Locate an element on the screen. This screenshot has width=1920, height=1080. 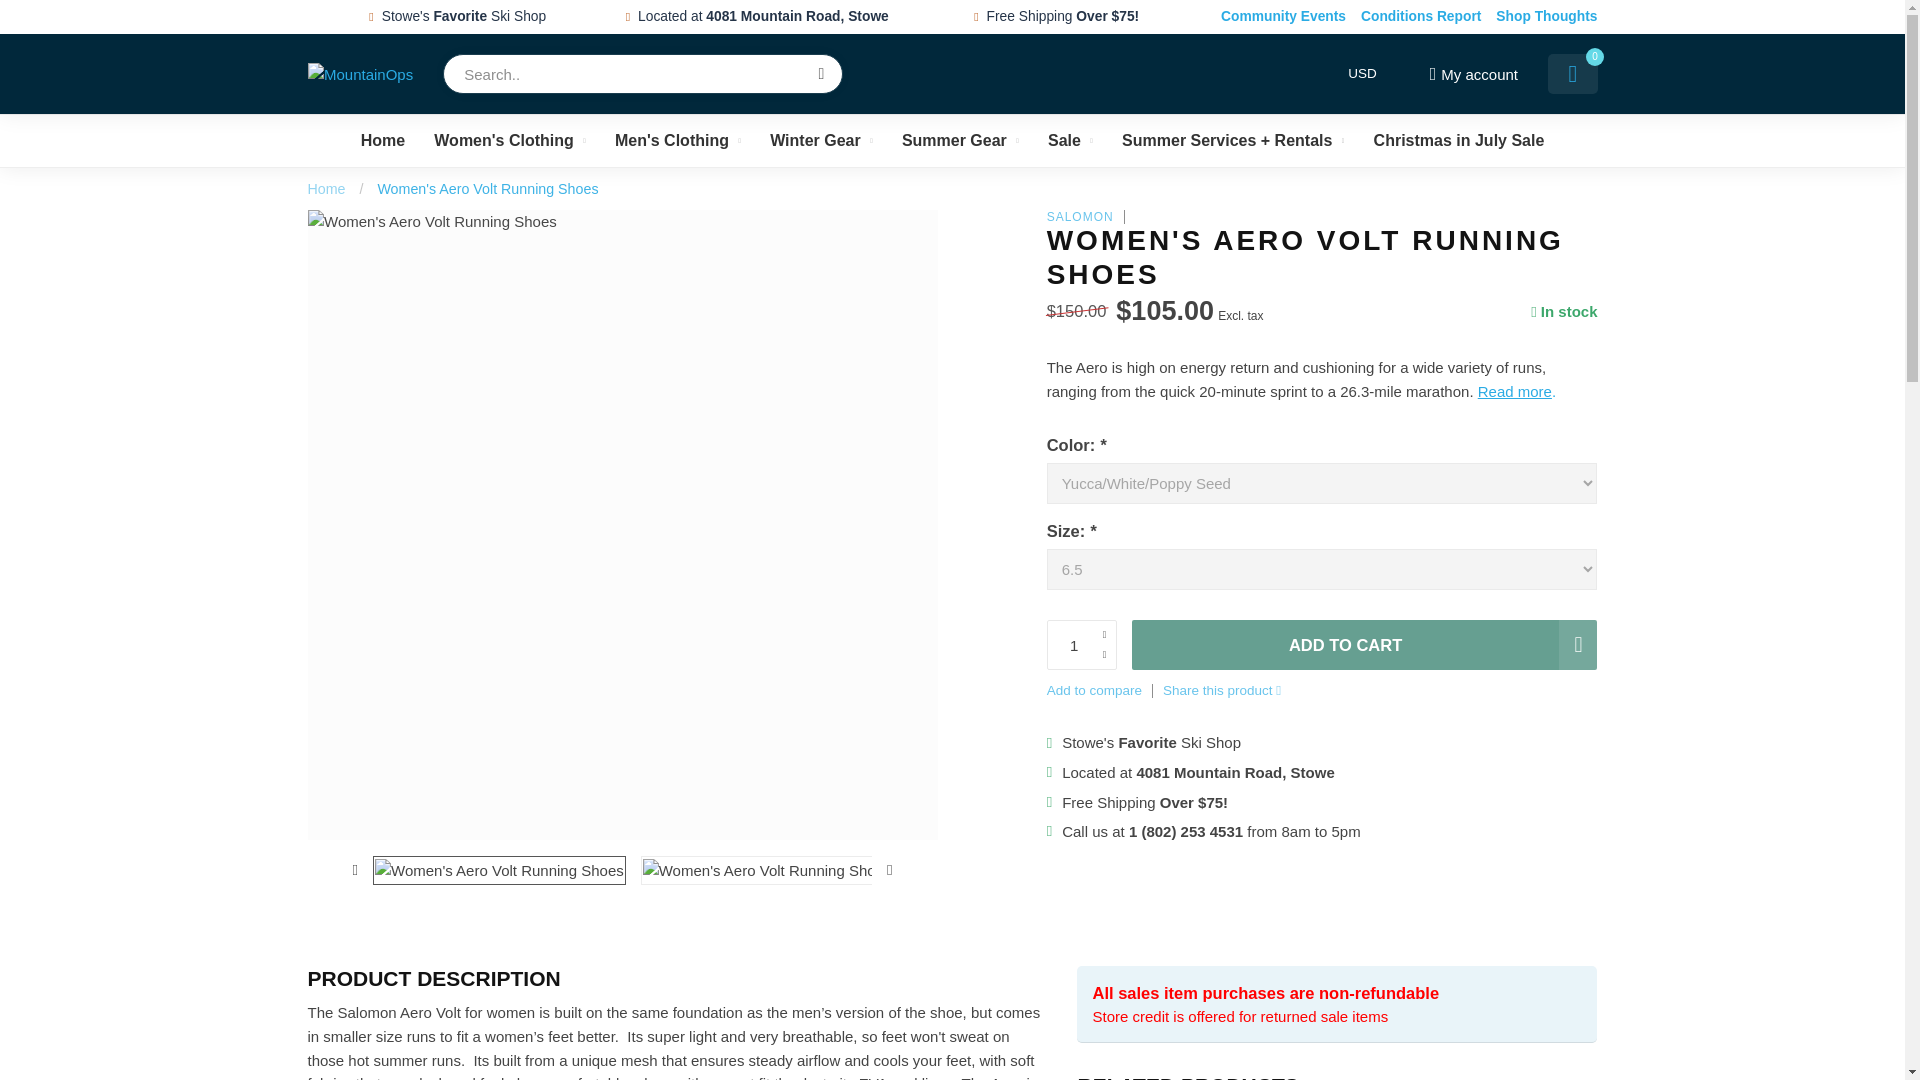
Conditions Report is located at coordinates (1420, 17).